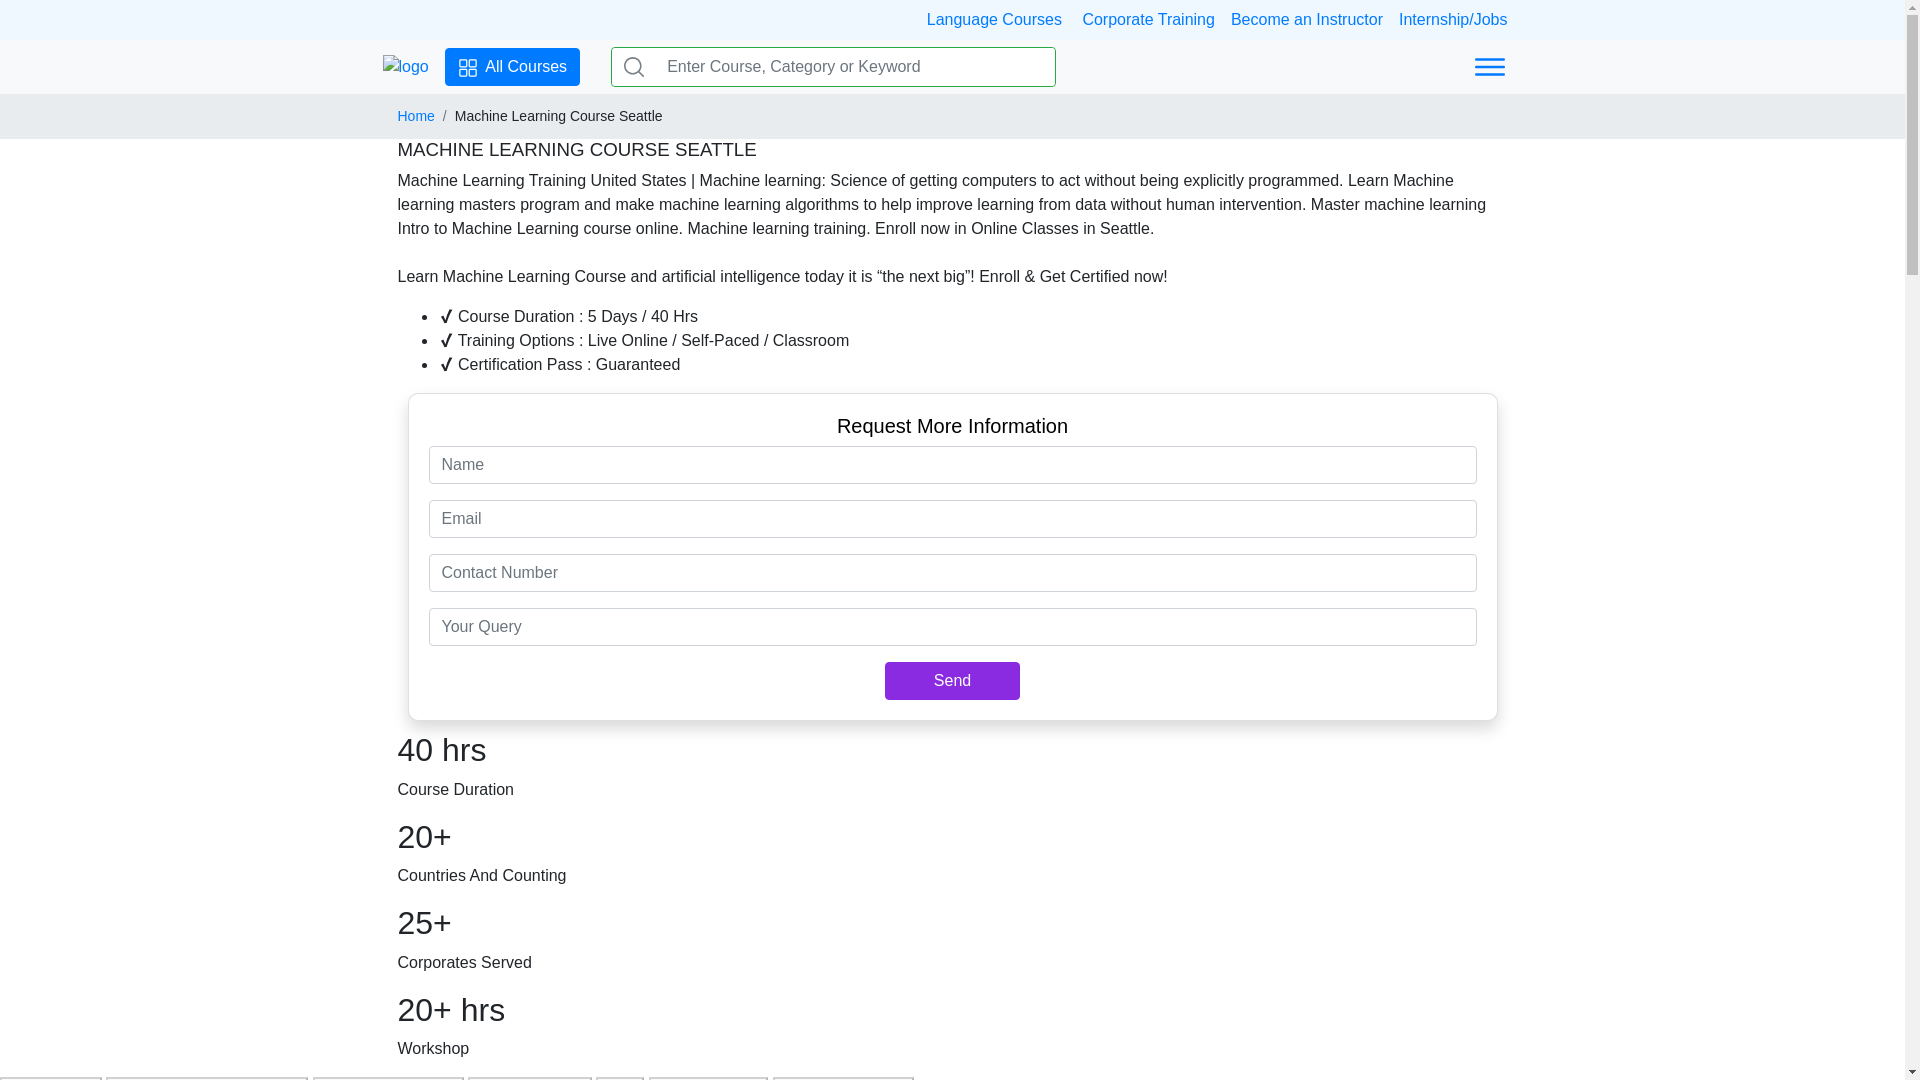 The height and width of the screenshot is (1080, 1920). I want to click on All Courses, so click(468, 68).